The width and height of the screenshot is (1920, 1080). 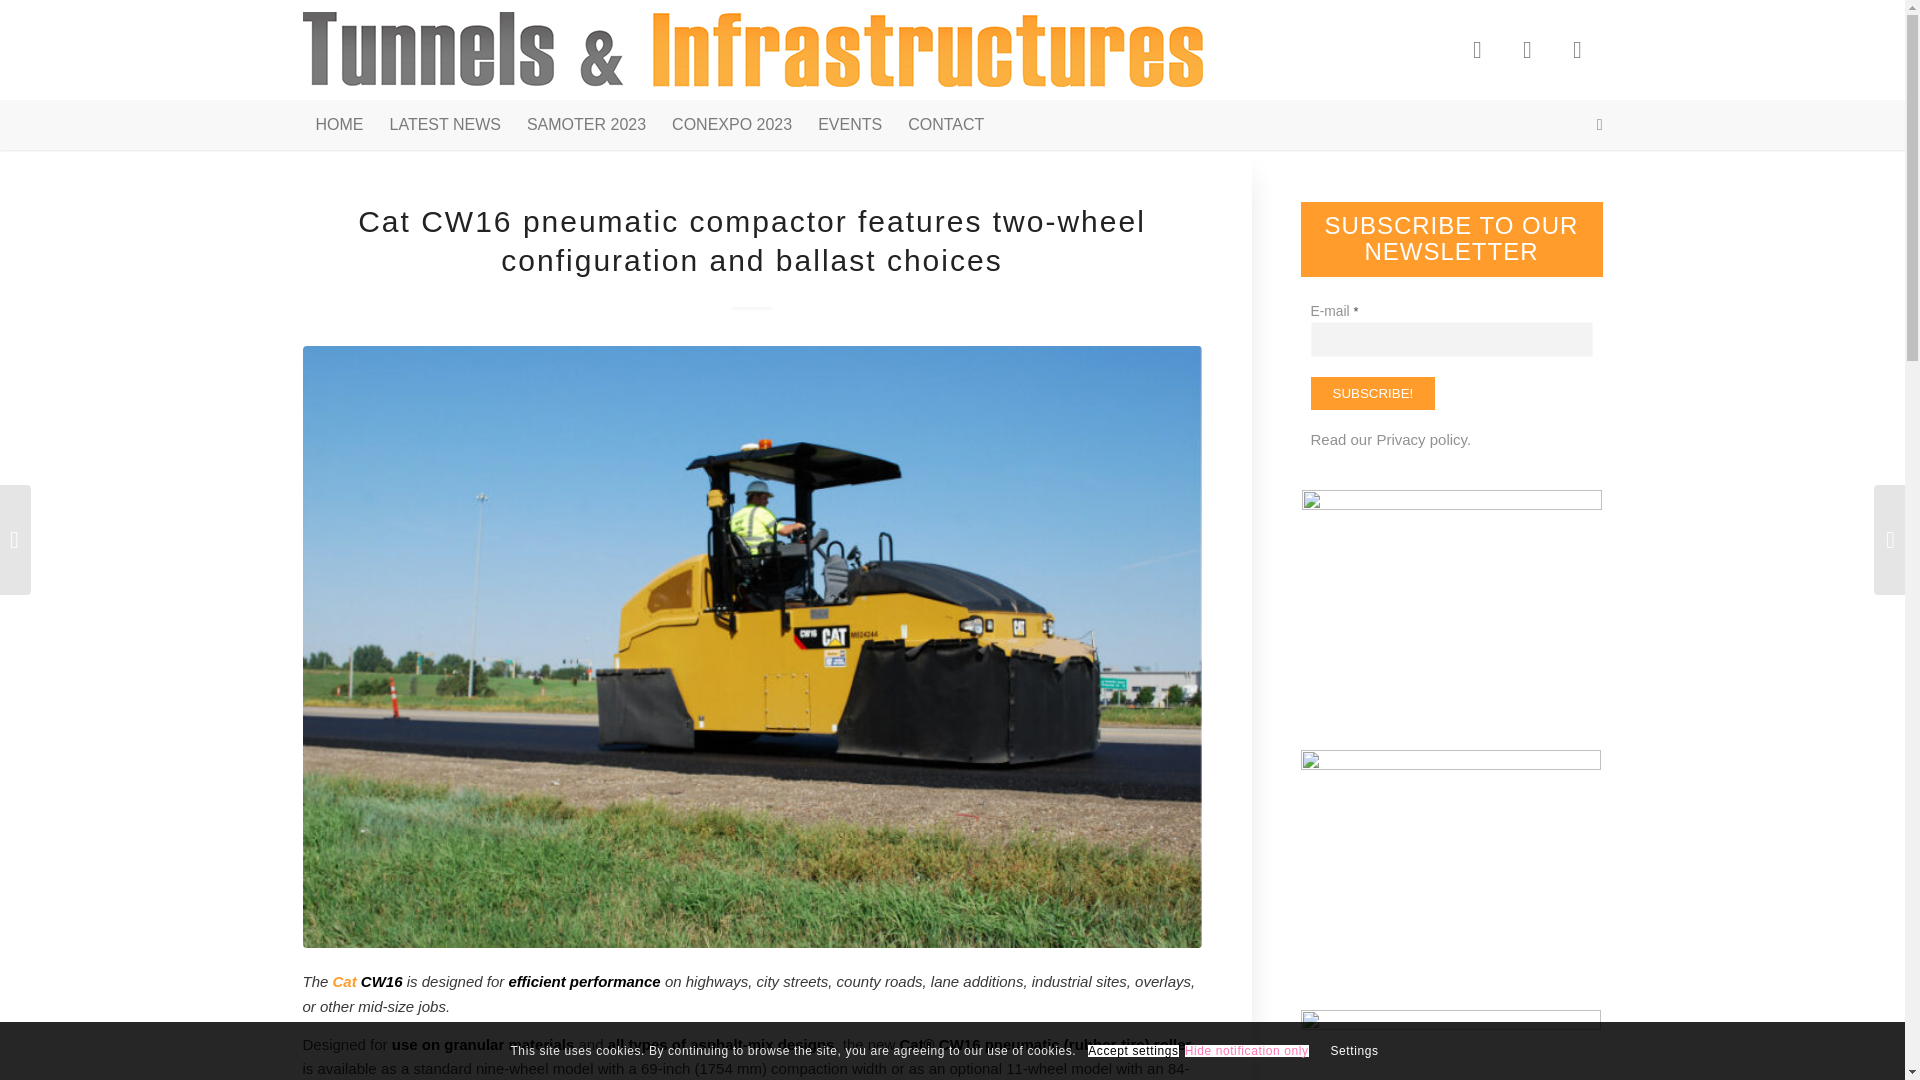 What do you see at coordinates (731, 125) in the screenshot?
I see `CONEXPO 2023` at bounding box center [731, 125].